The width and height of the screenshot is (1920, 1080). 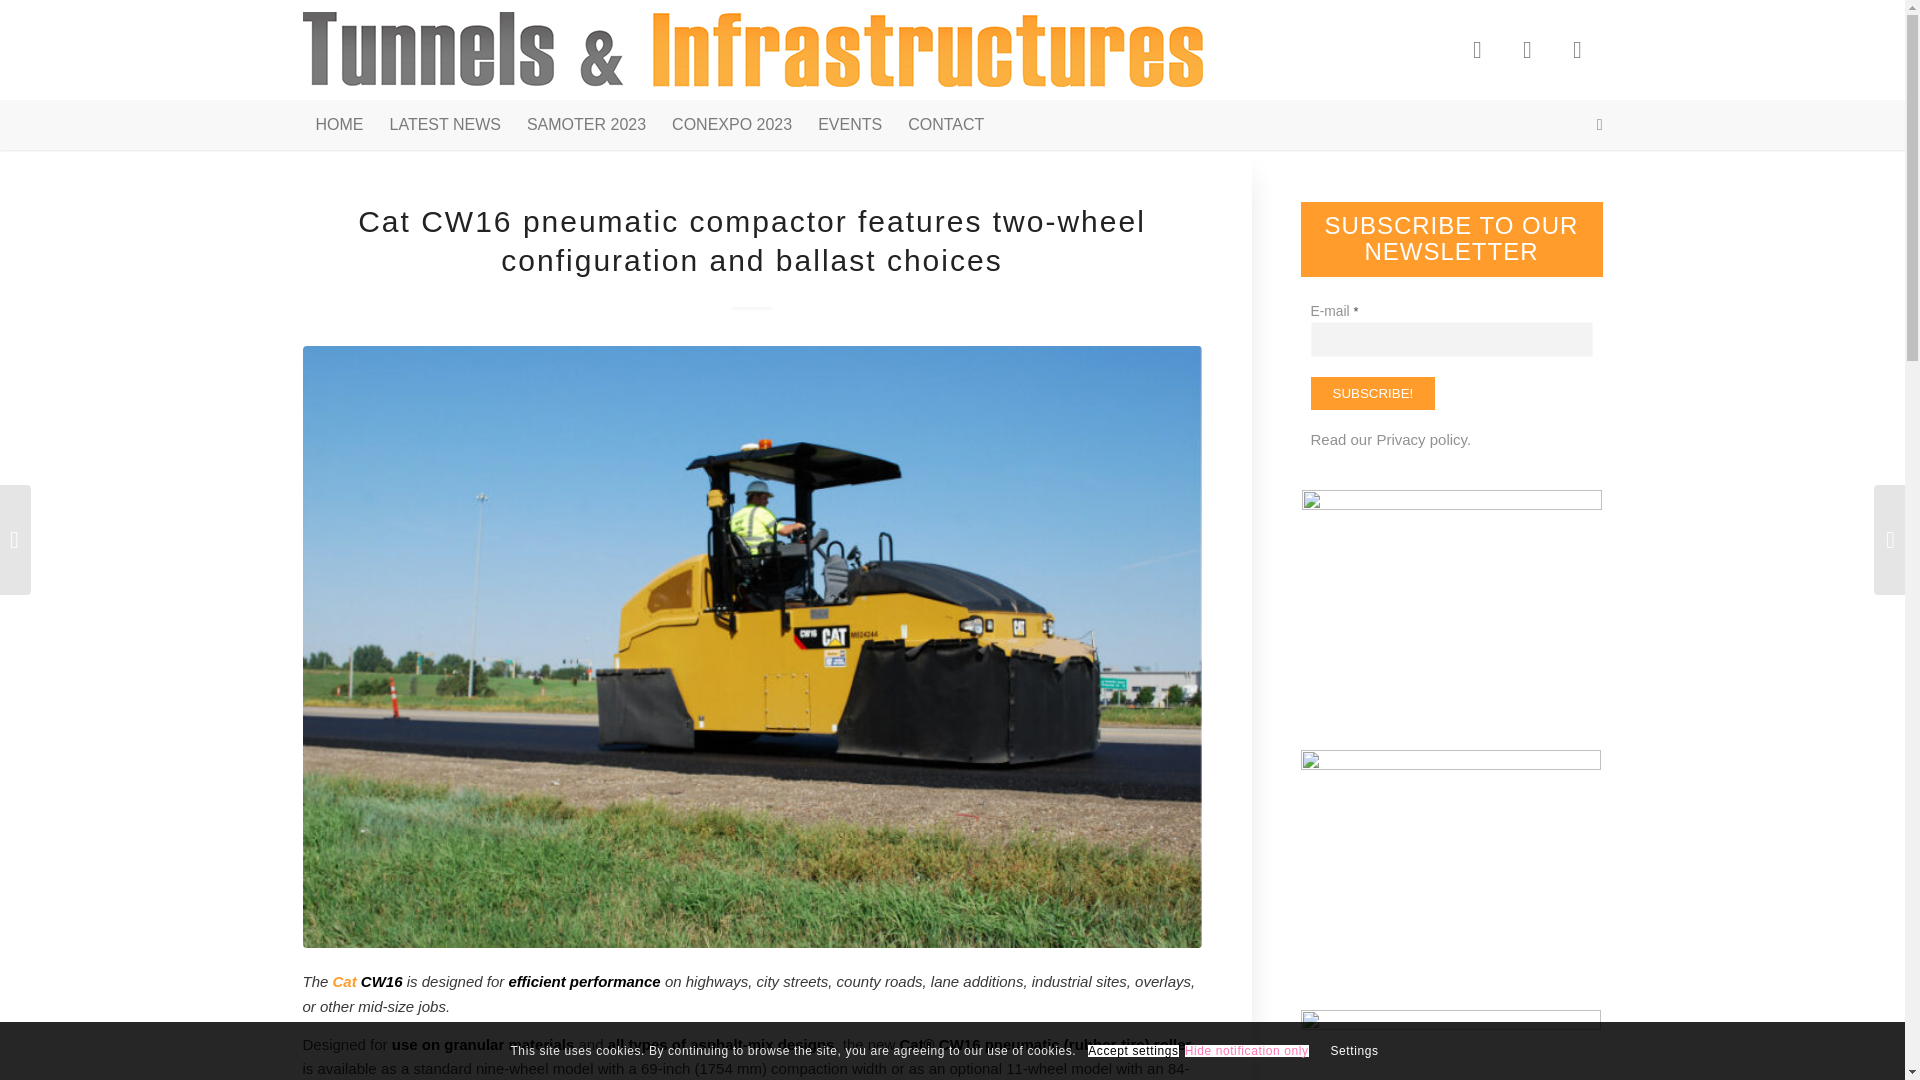 What do you see at coordinates (731, 125) in the screenshot?
I see `CONEXPO 2023` at bounding box center [731, 125].